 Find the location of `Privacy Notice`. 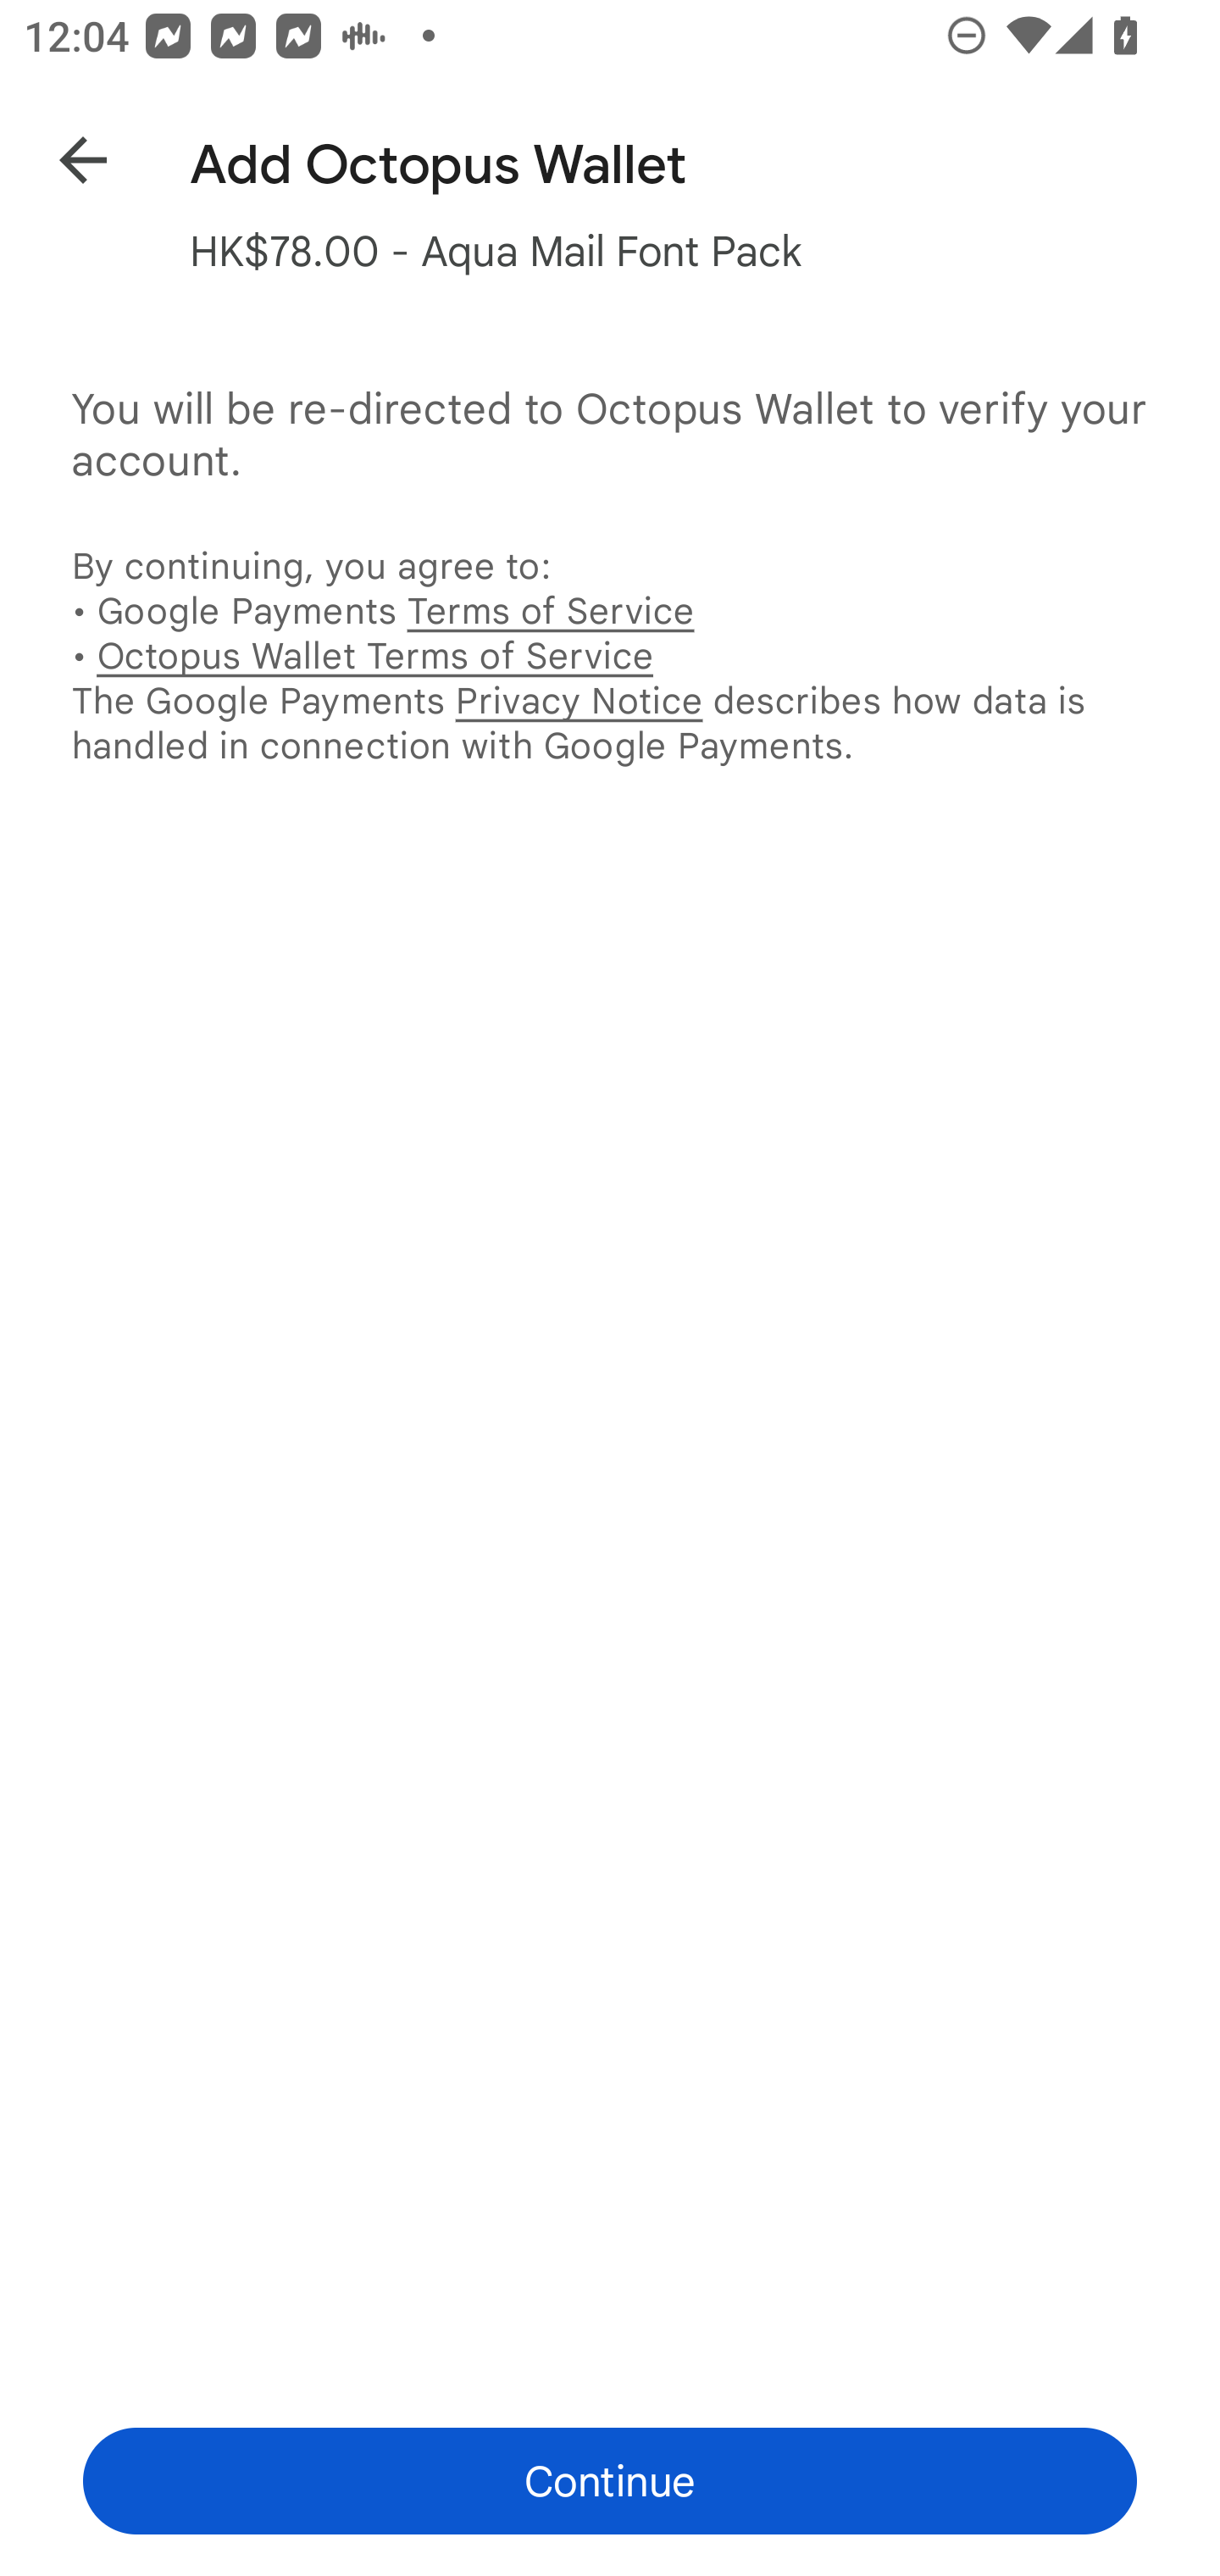

Privacy Notice is located at coordinates (579, 700).